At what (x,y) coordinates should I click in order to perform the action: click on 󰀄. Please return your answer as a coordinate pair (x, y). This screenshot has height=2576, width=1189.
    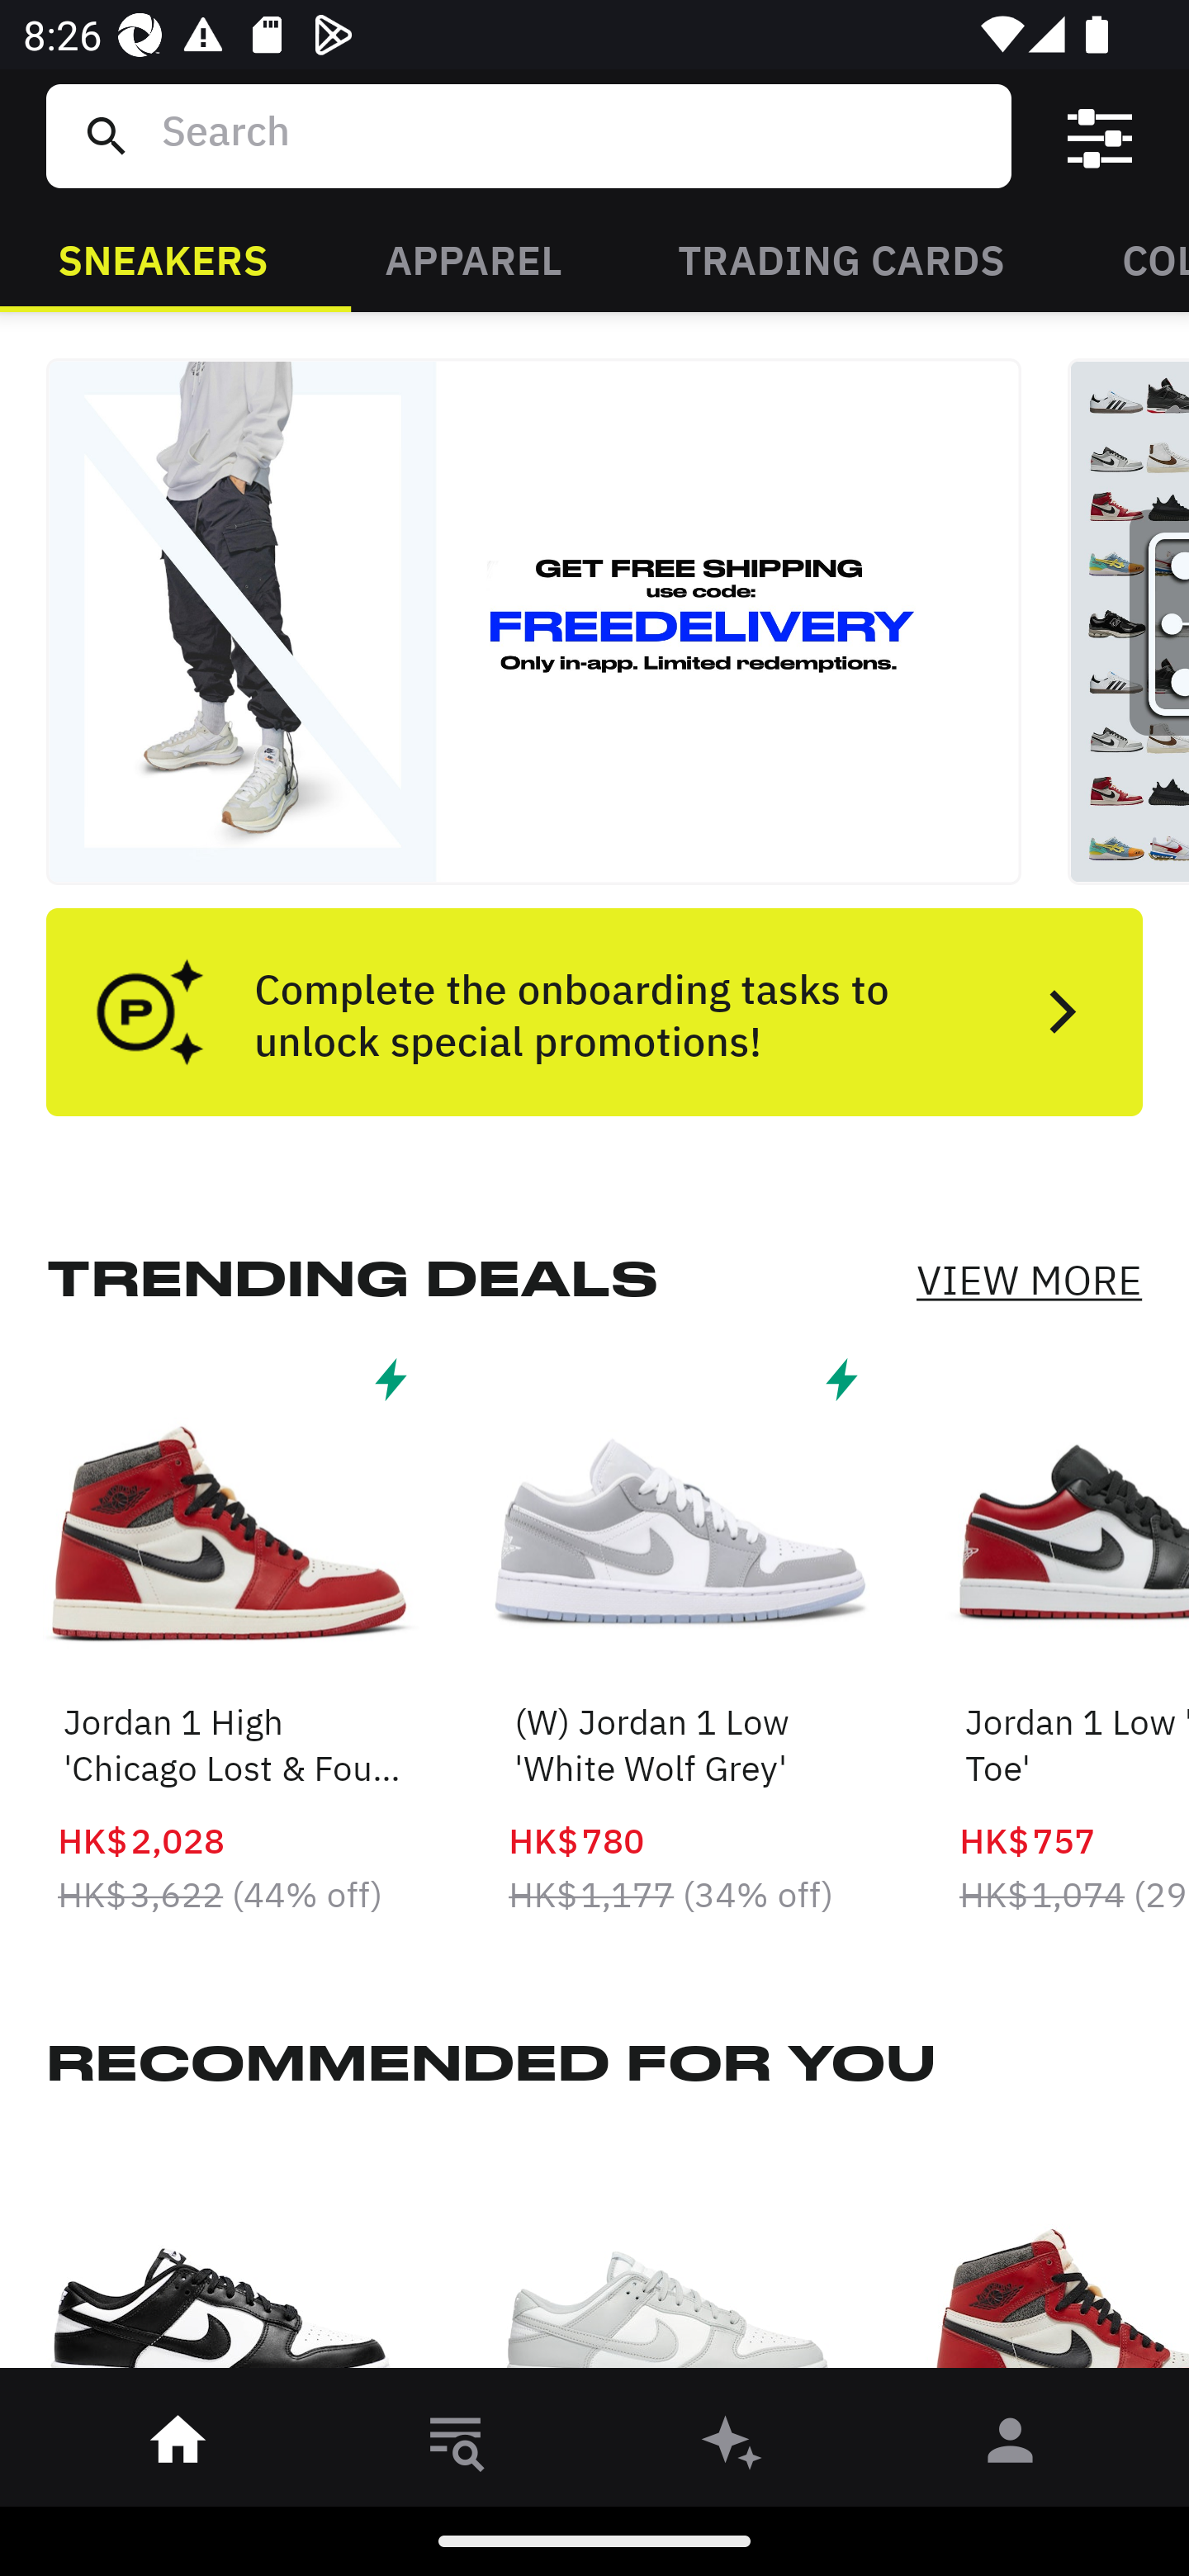
    Looking at the image, I should click on (1011, 2446).